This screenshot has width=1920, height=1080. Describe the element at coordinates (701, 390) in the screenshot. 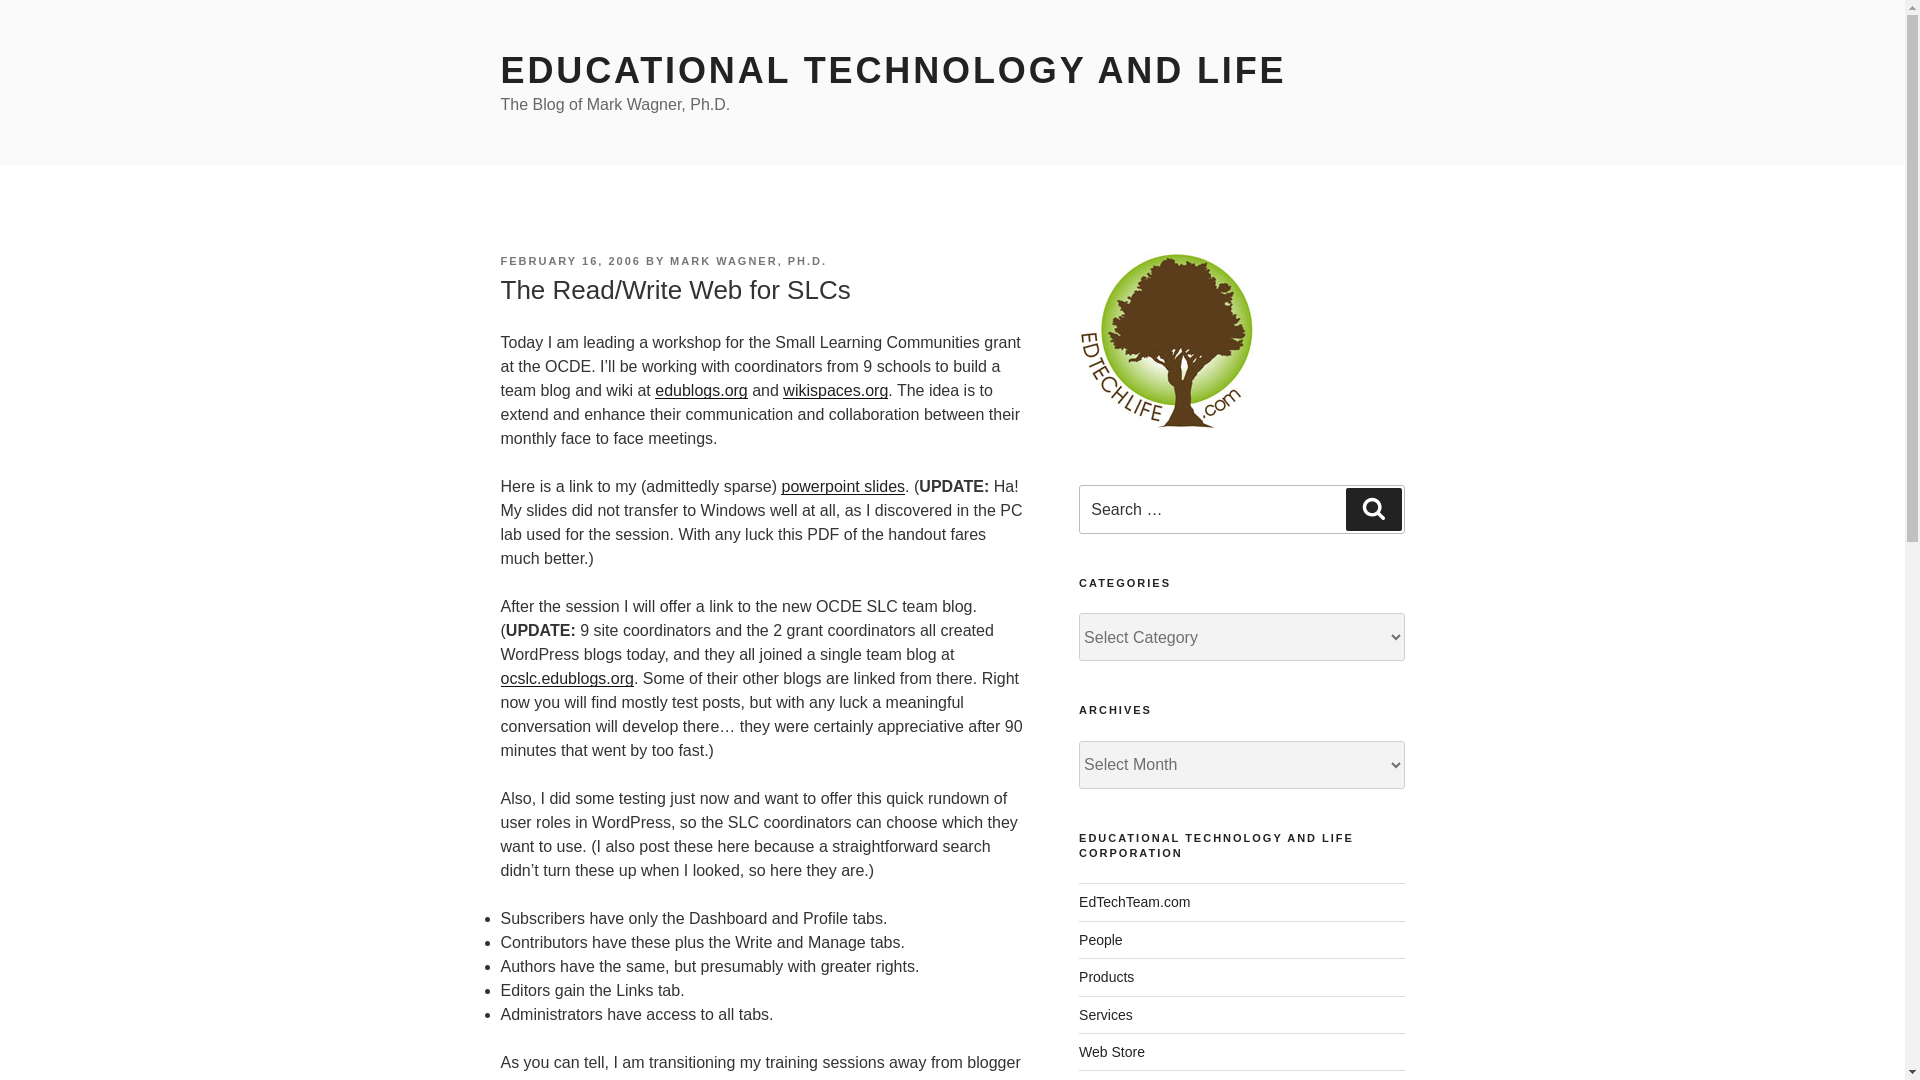

I see `edublogs.org` at that location.